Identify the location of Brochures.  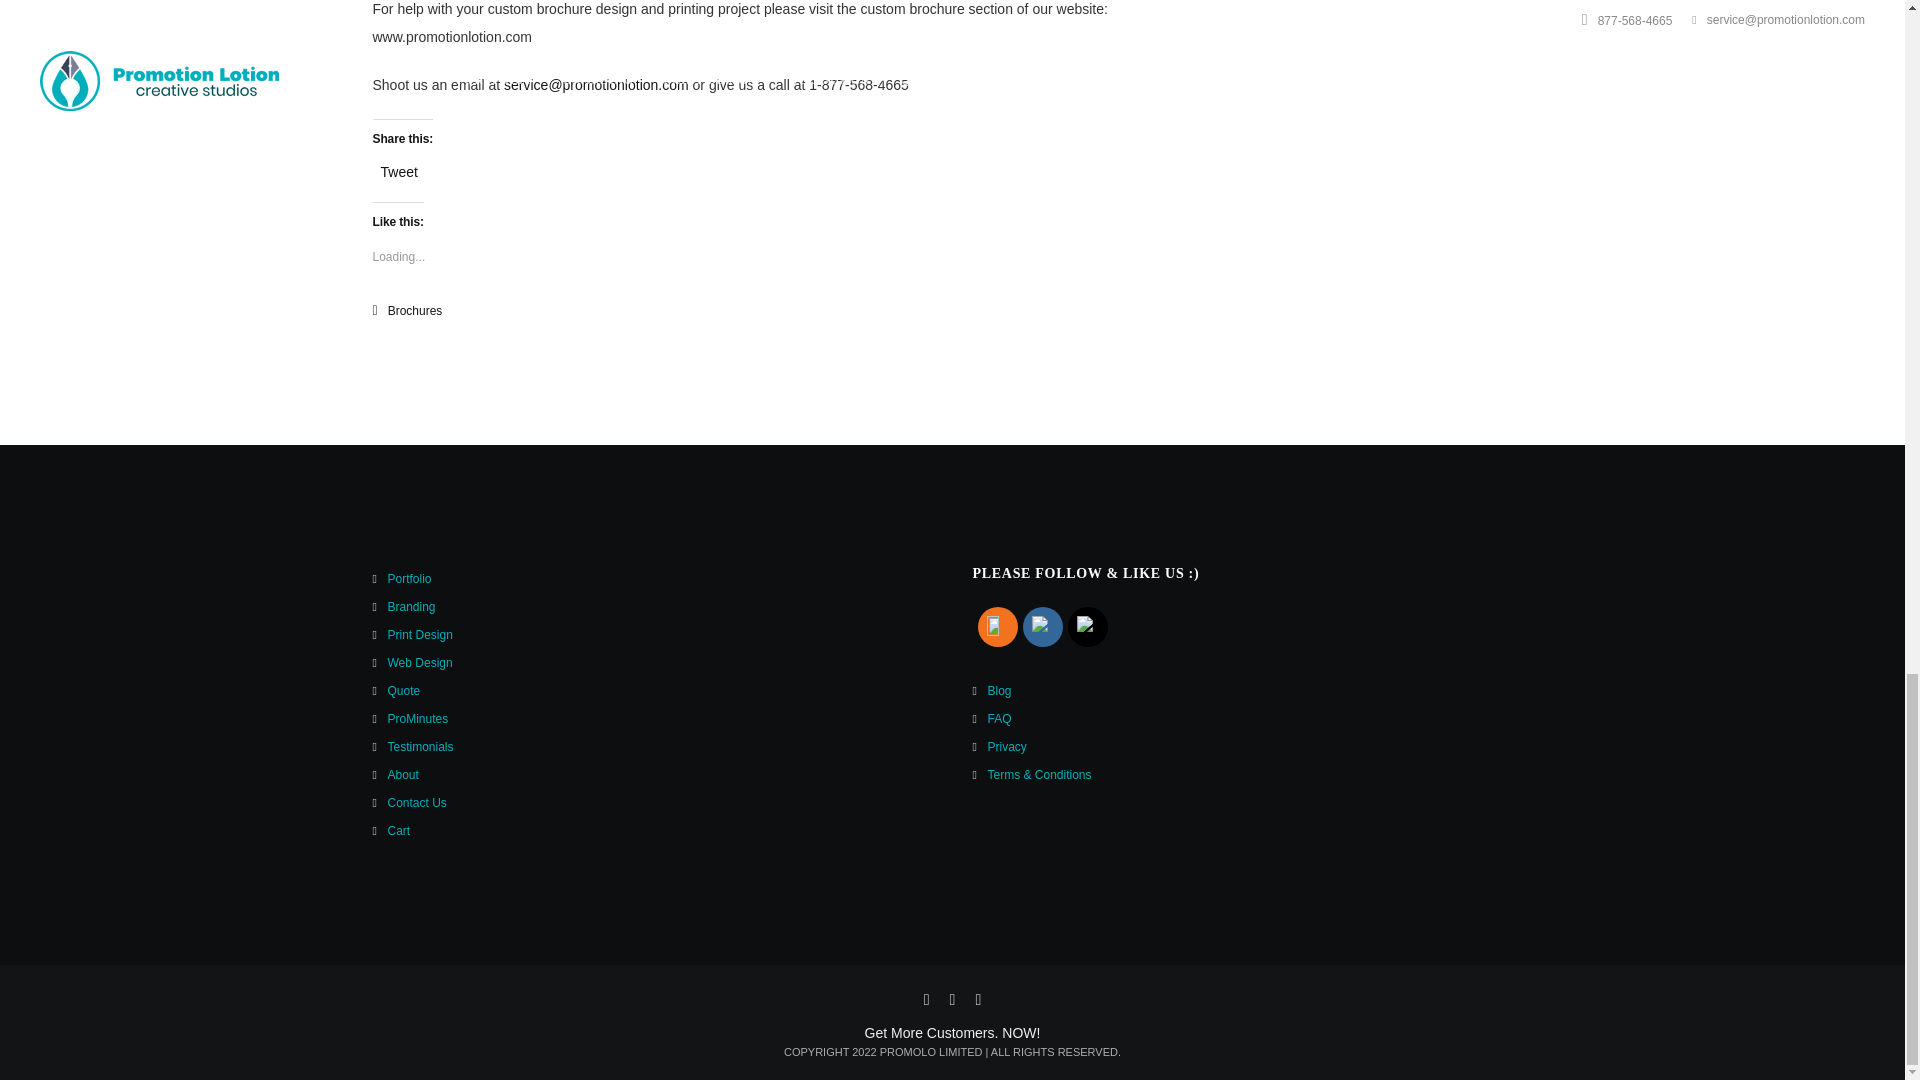
(415, 310).